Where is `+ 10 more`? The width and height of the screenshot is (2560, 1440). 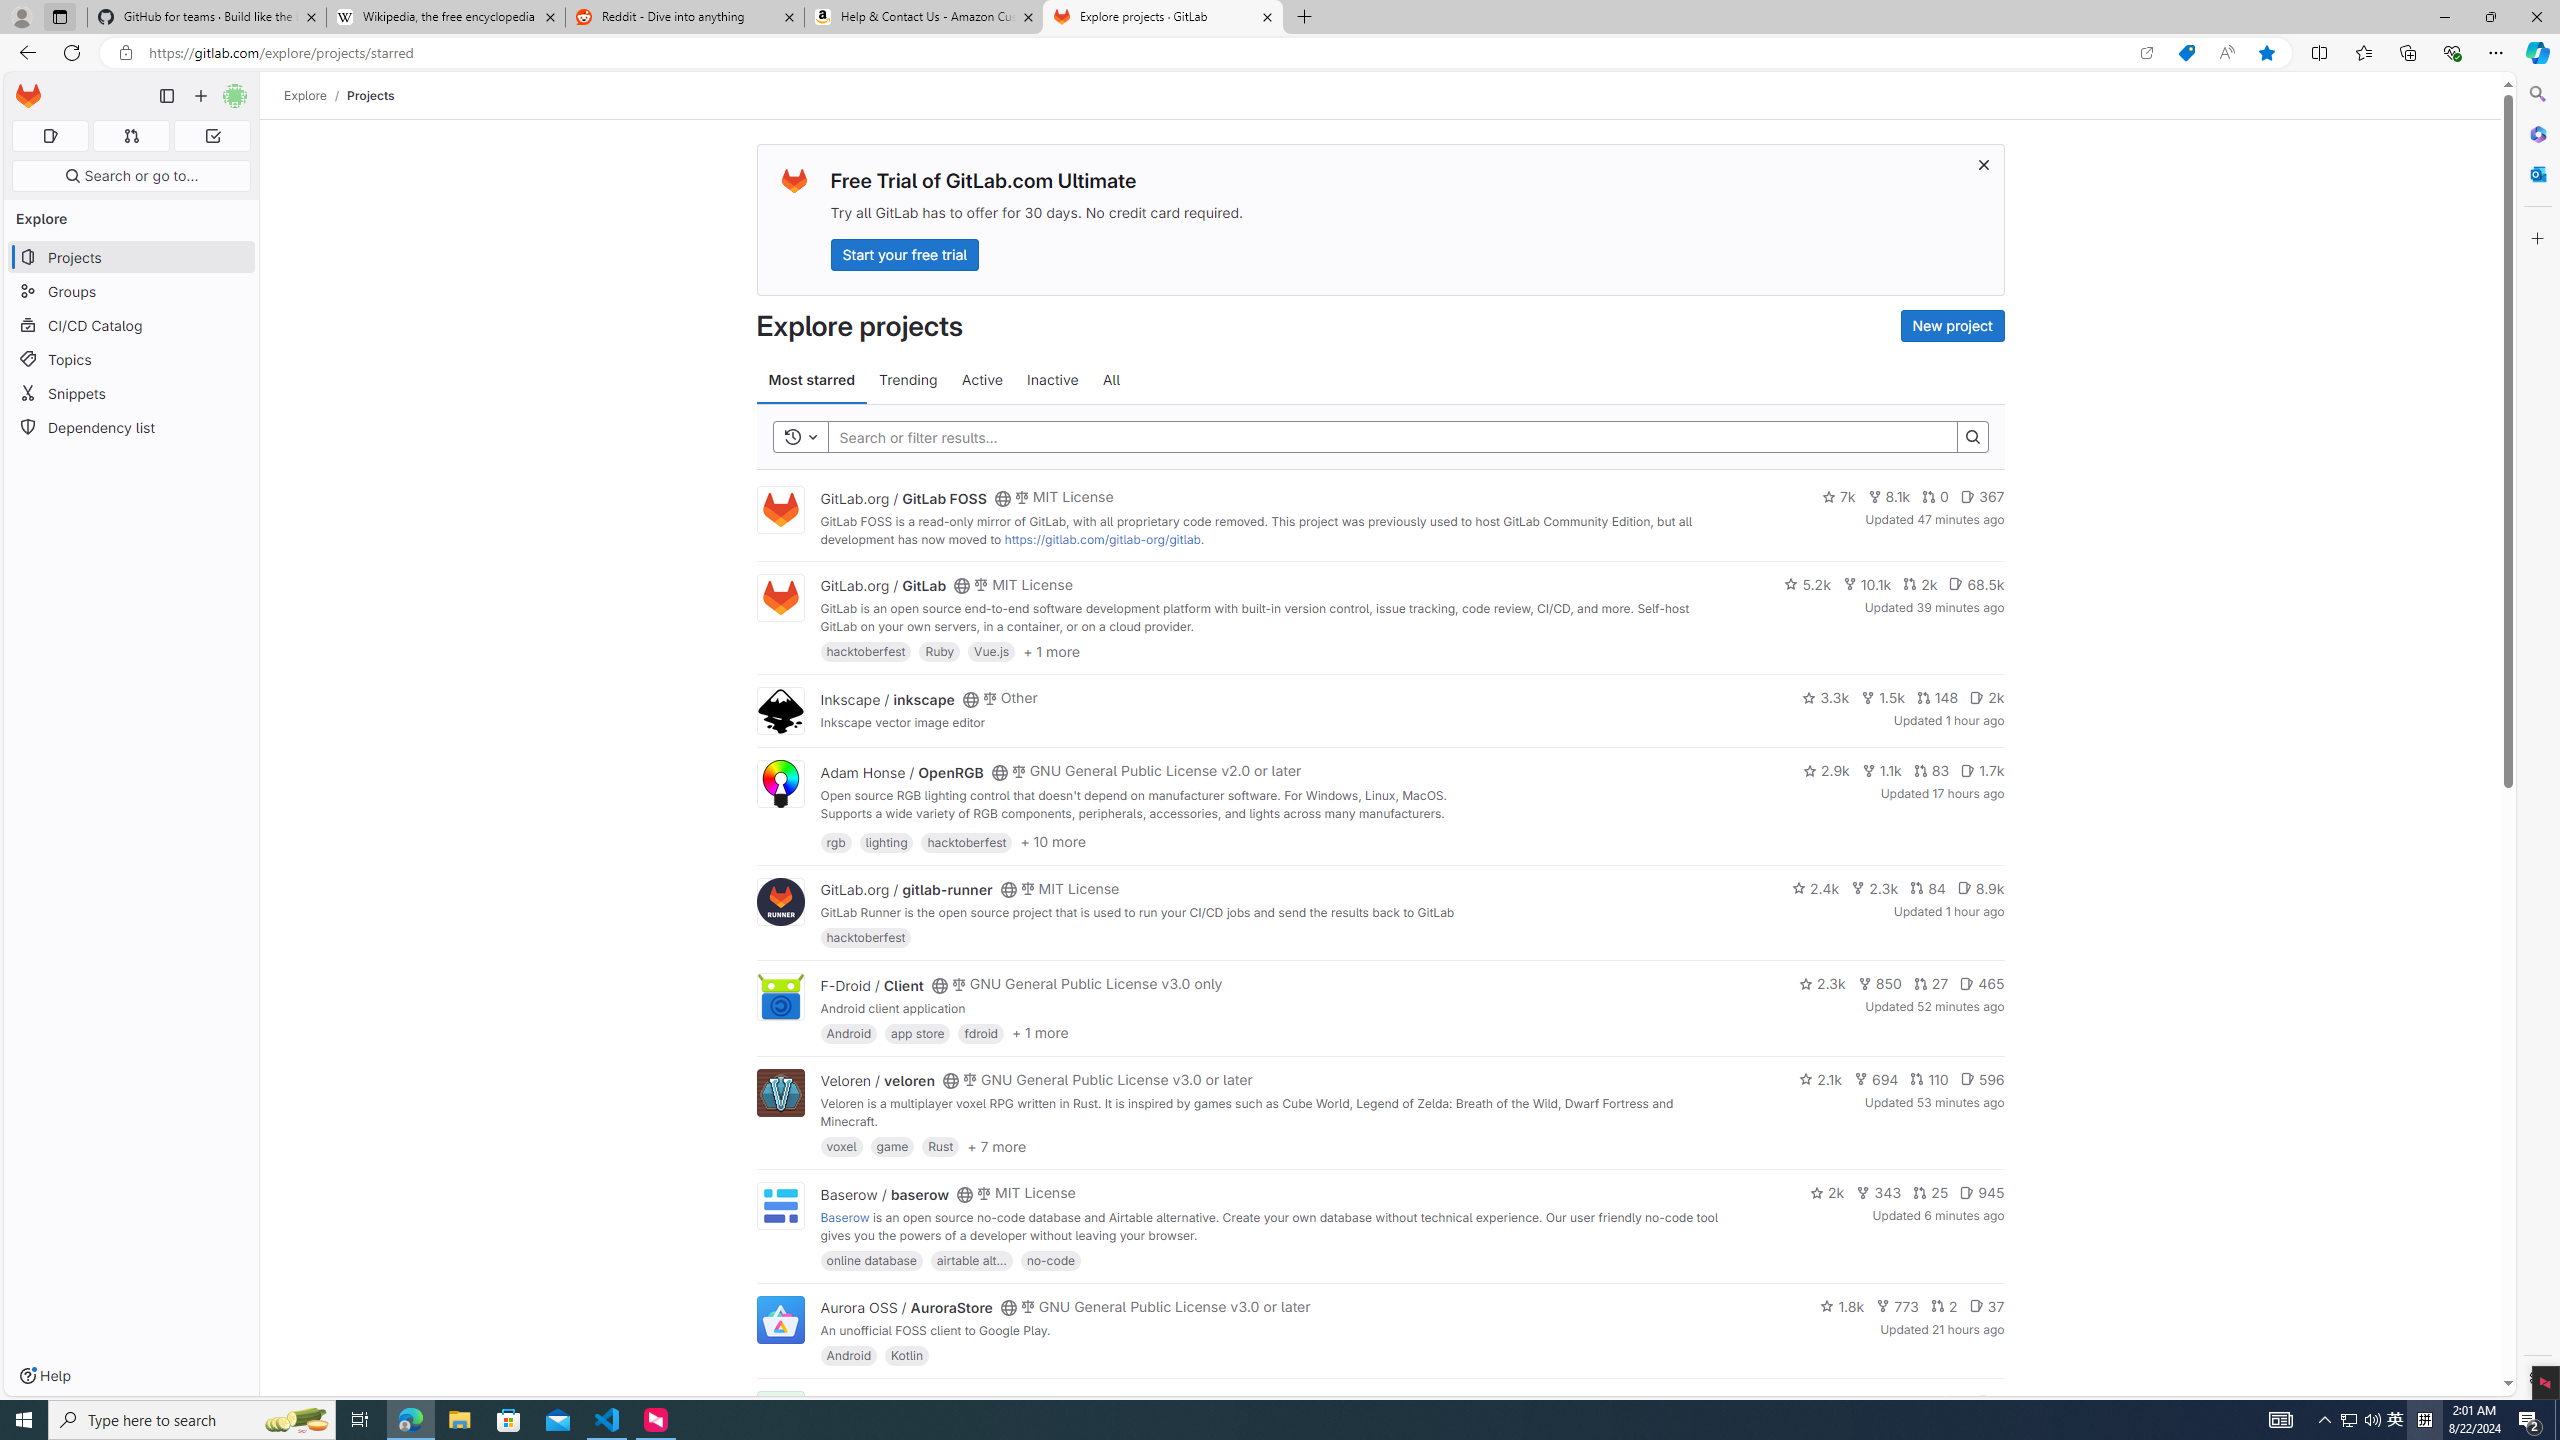
+ 10 more is located at coordinates (1053, 841).